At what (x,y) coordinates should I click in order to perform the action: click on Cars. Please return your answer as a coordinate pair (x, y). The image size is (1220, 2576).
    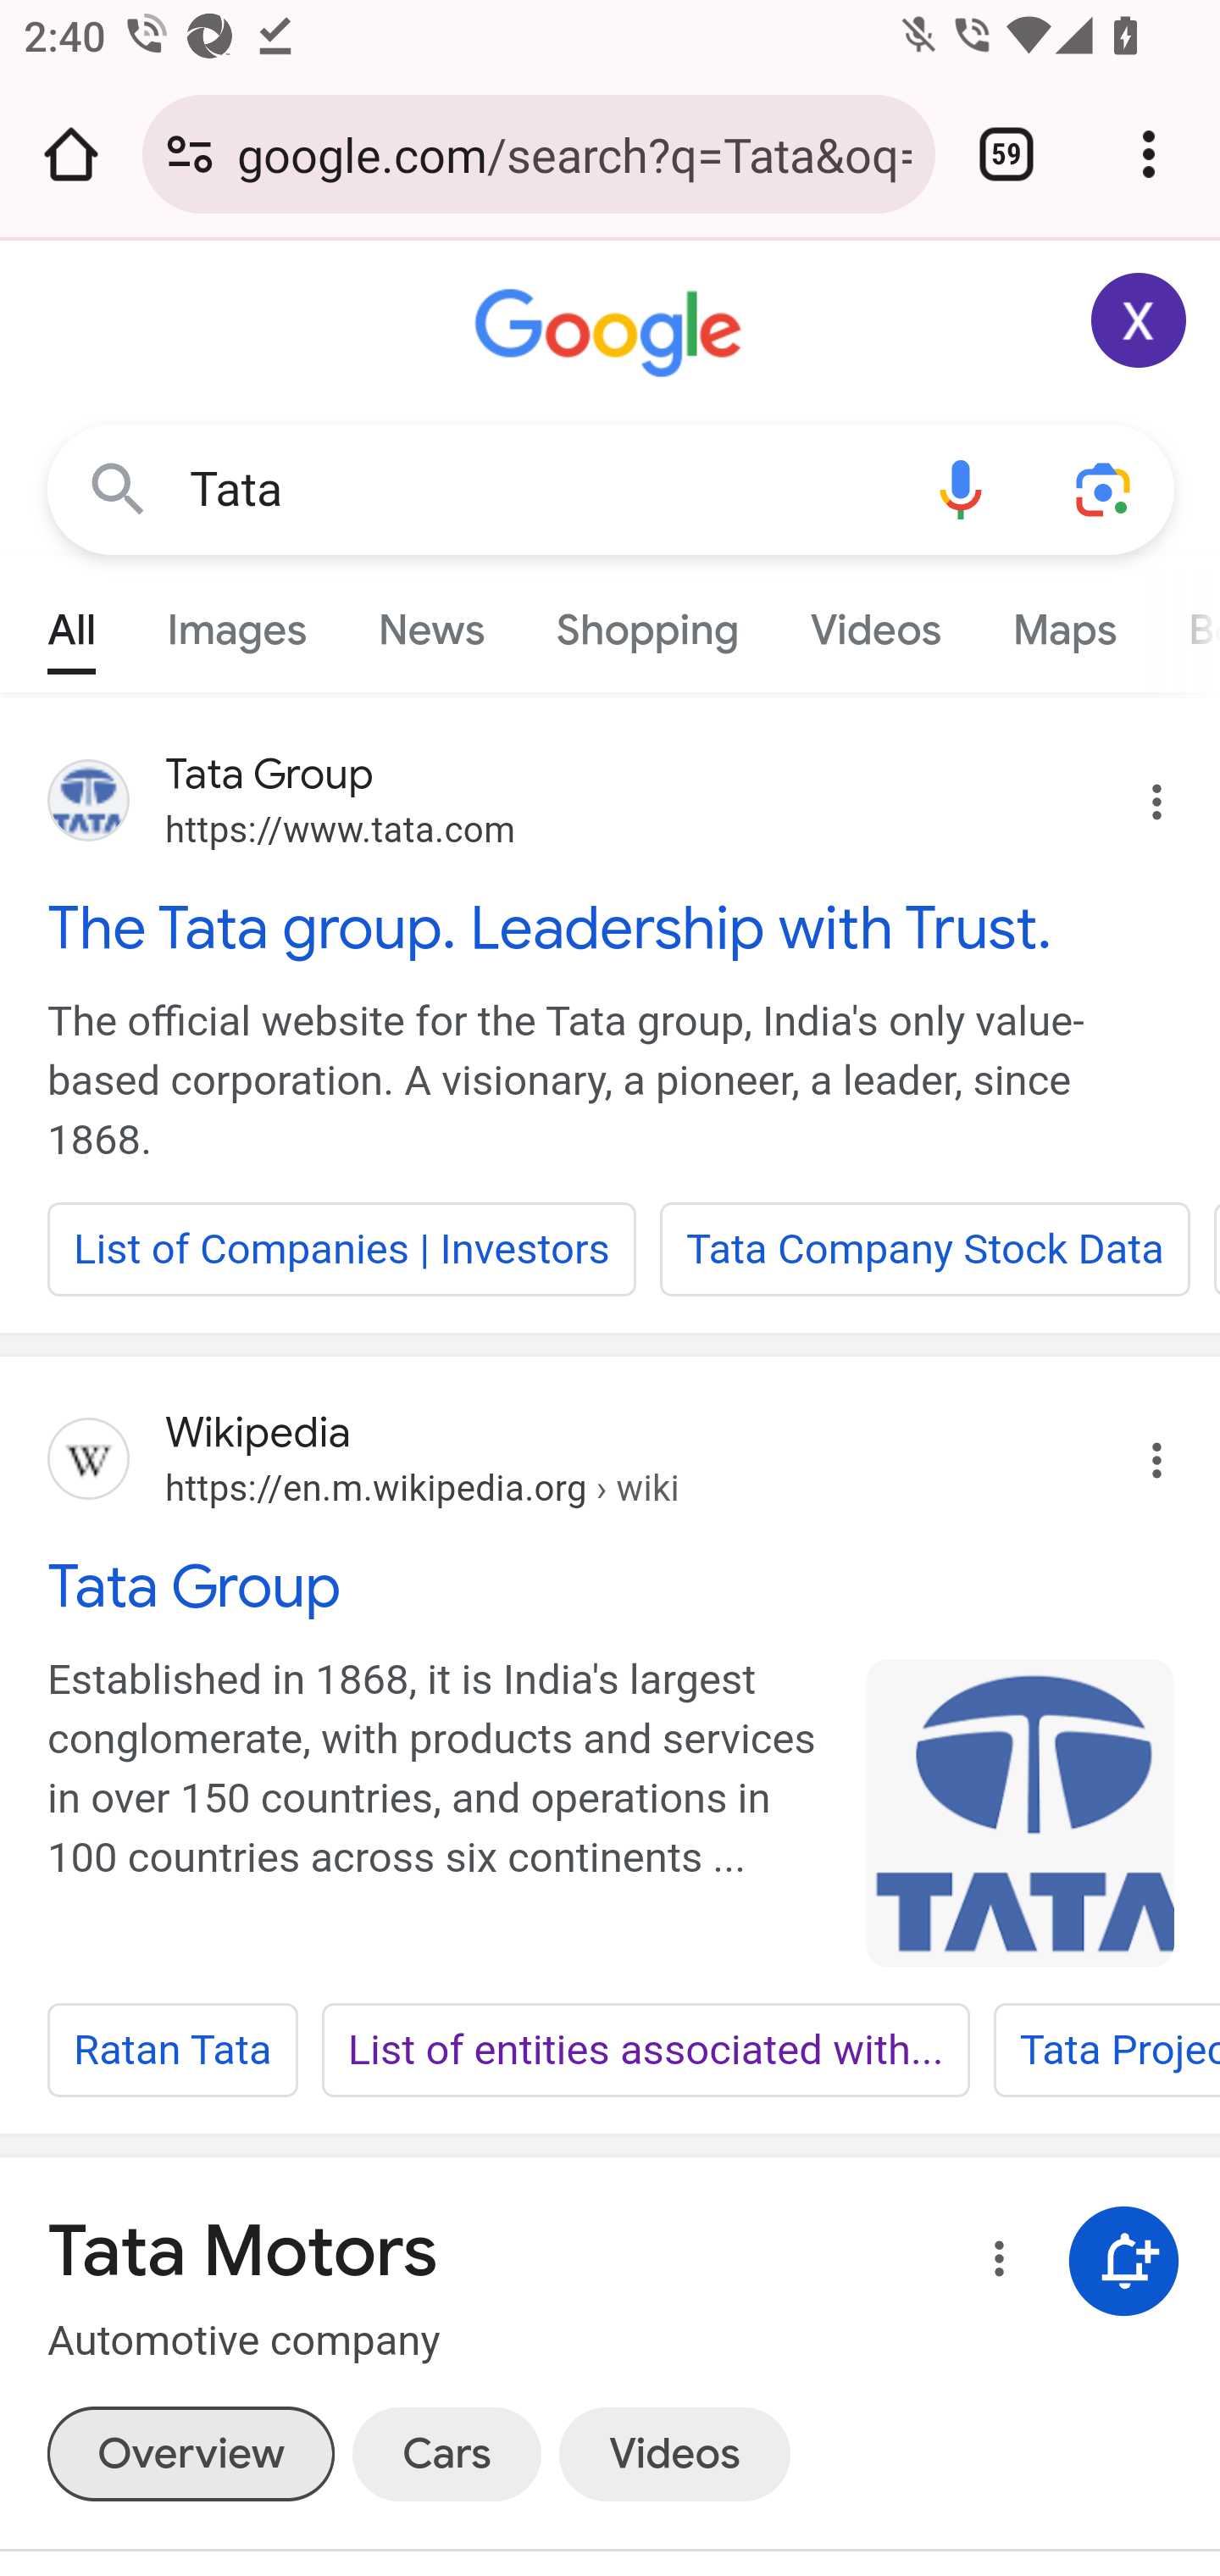
    Looking at the image, I should click on (446, 2453).